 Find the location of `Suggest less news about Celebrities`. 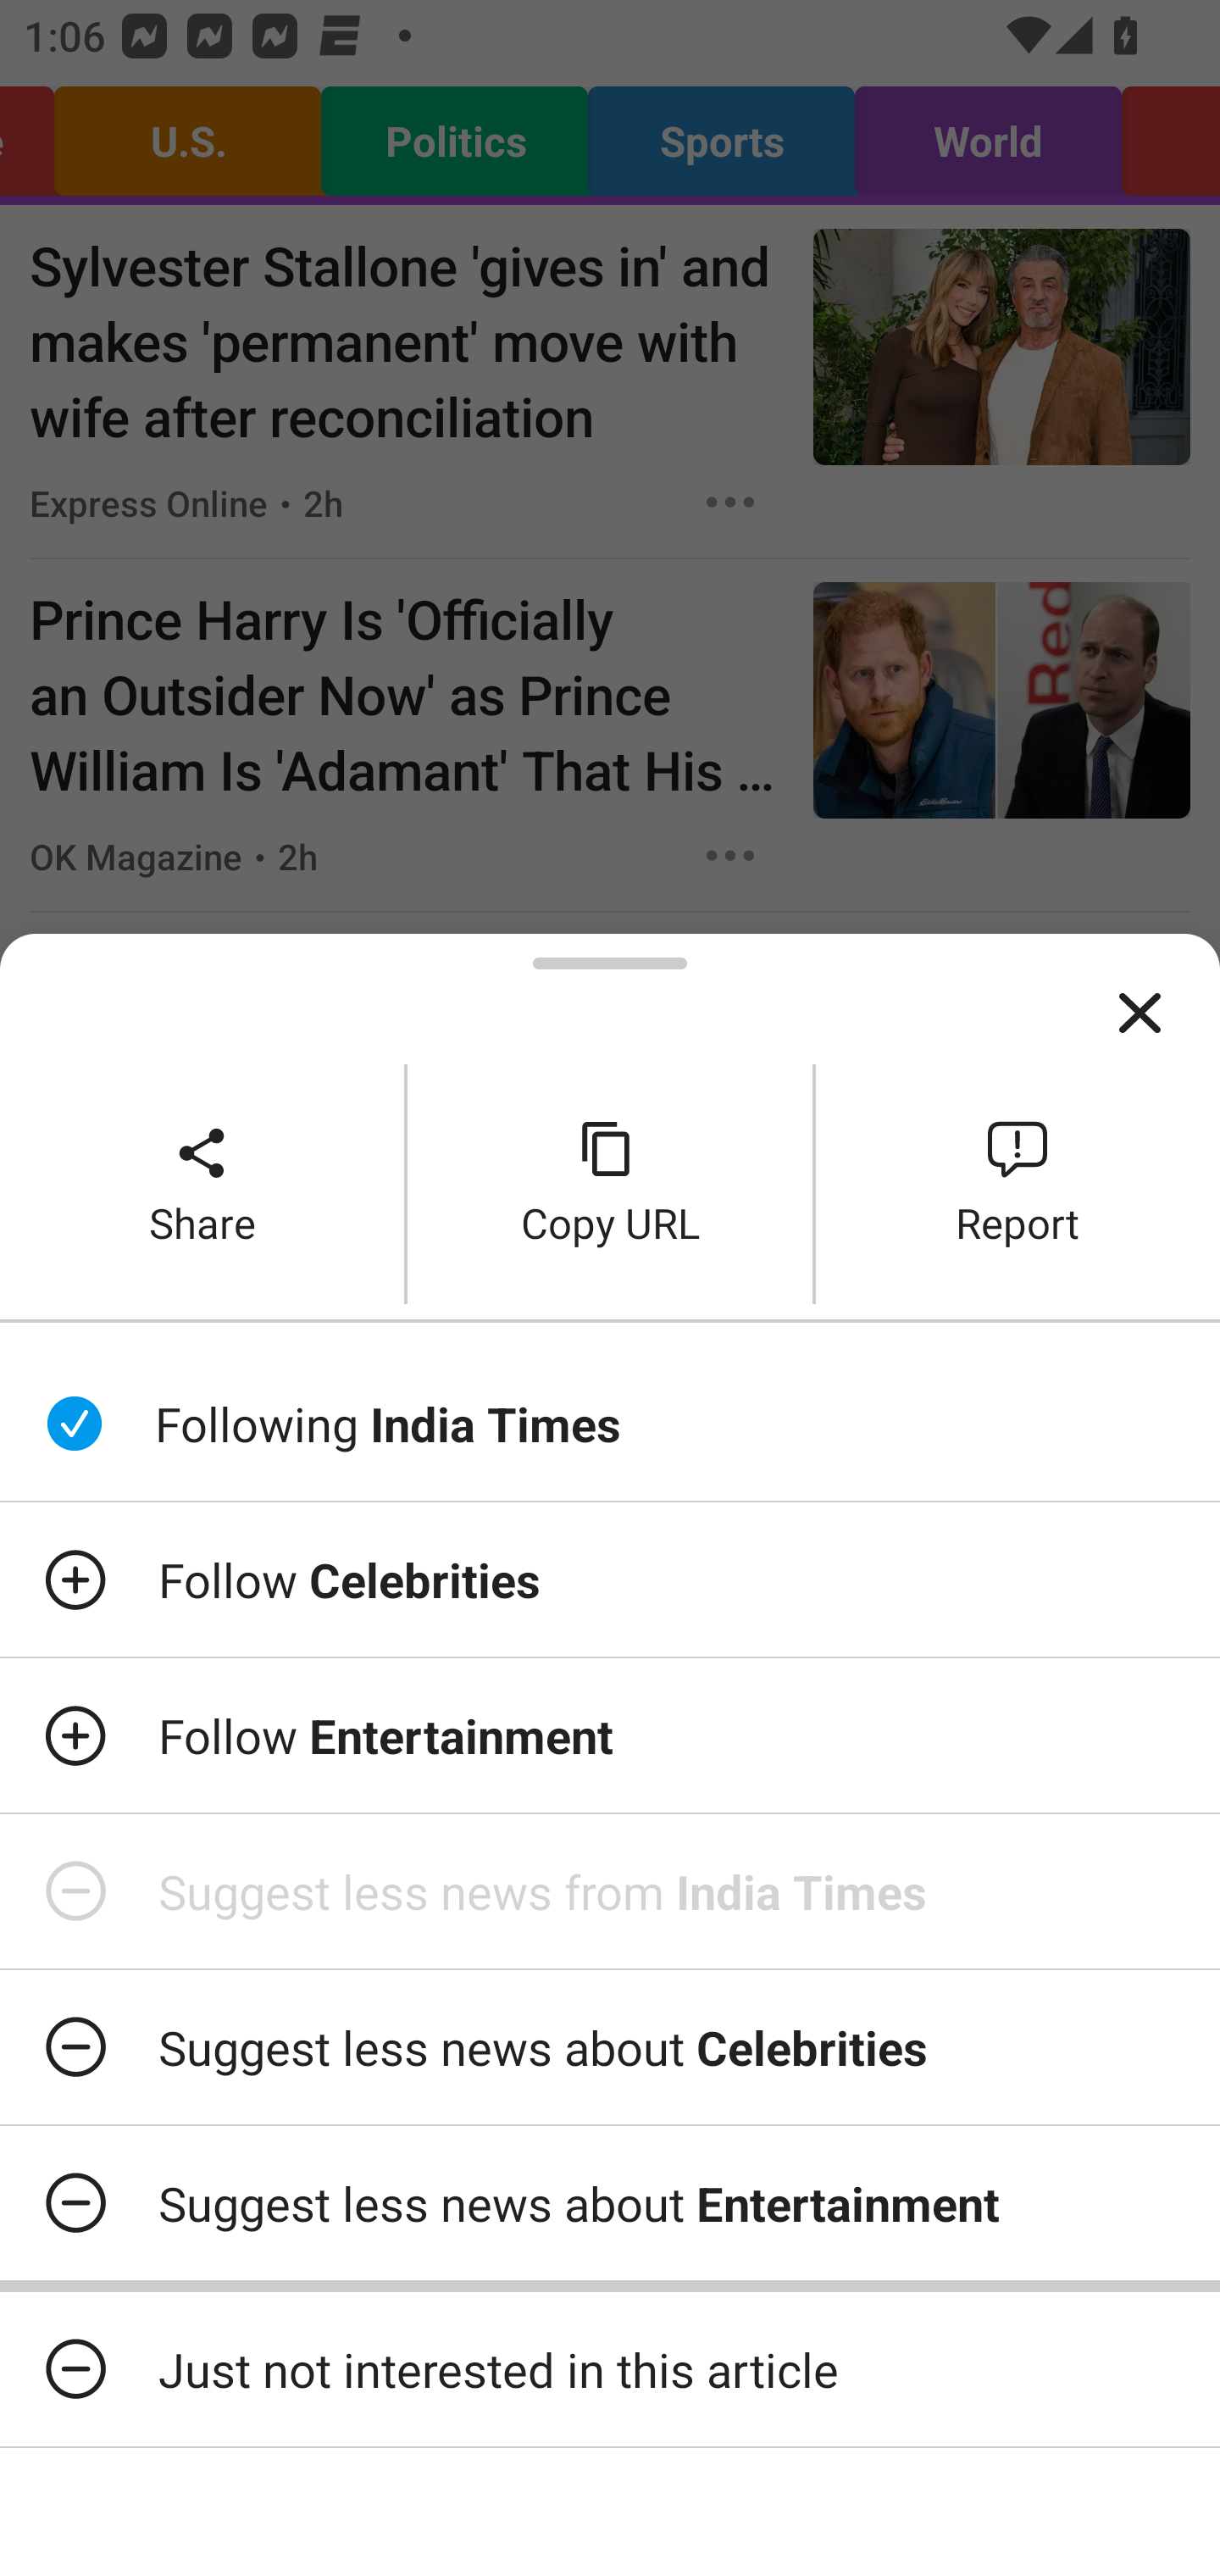

Suggest less news about Celebrities is located at coordinates (610, 2047).